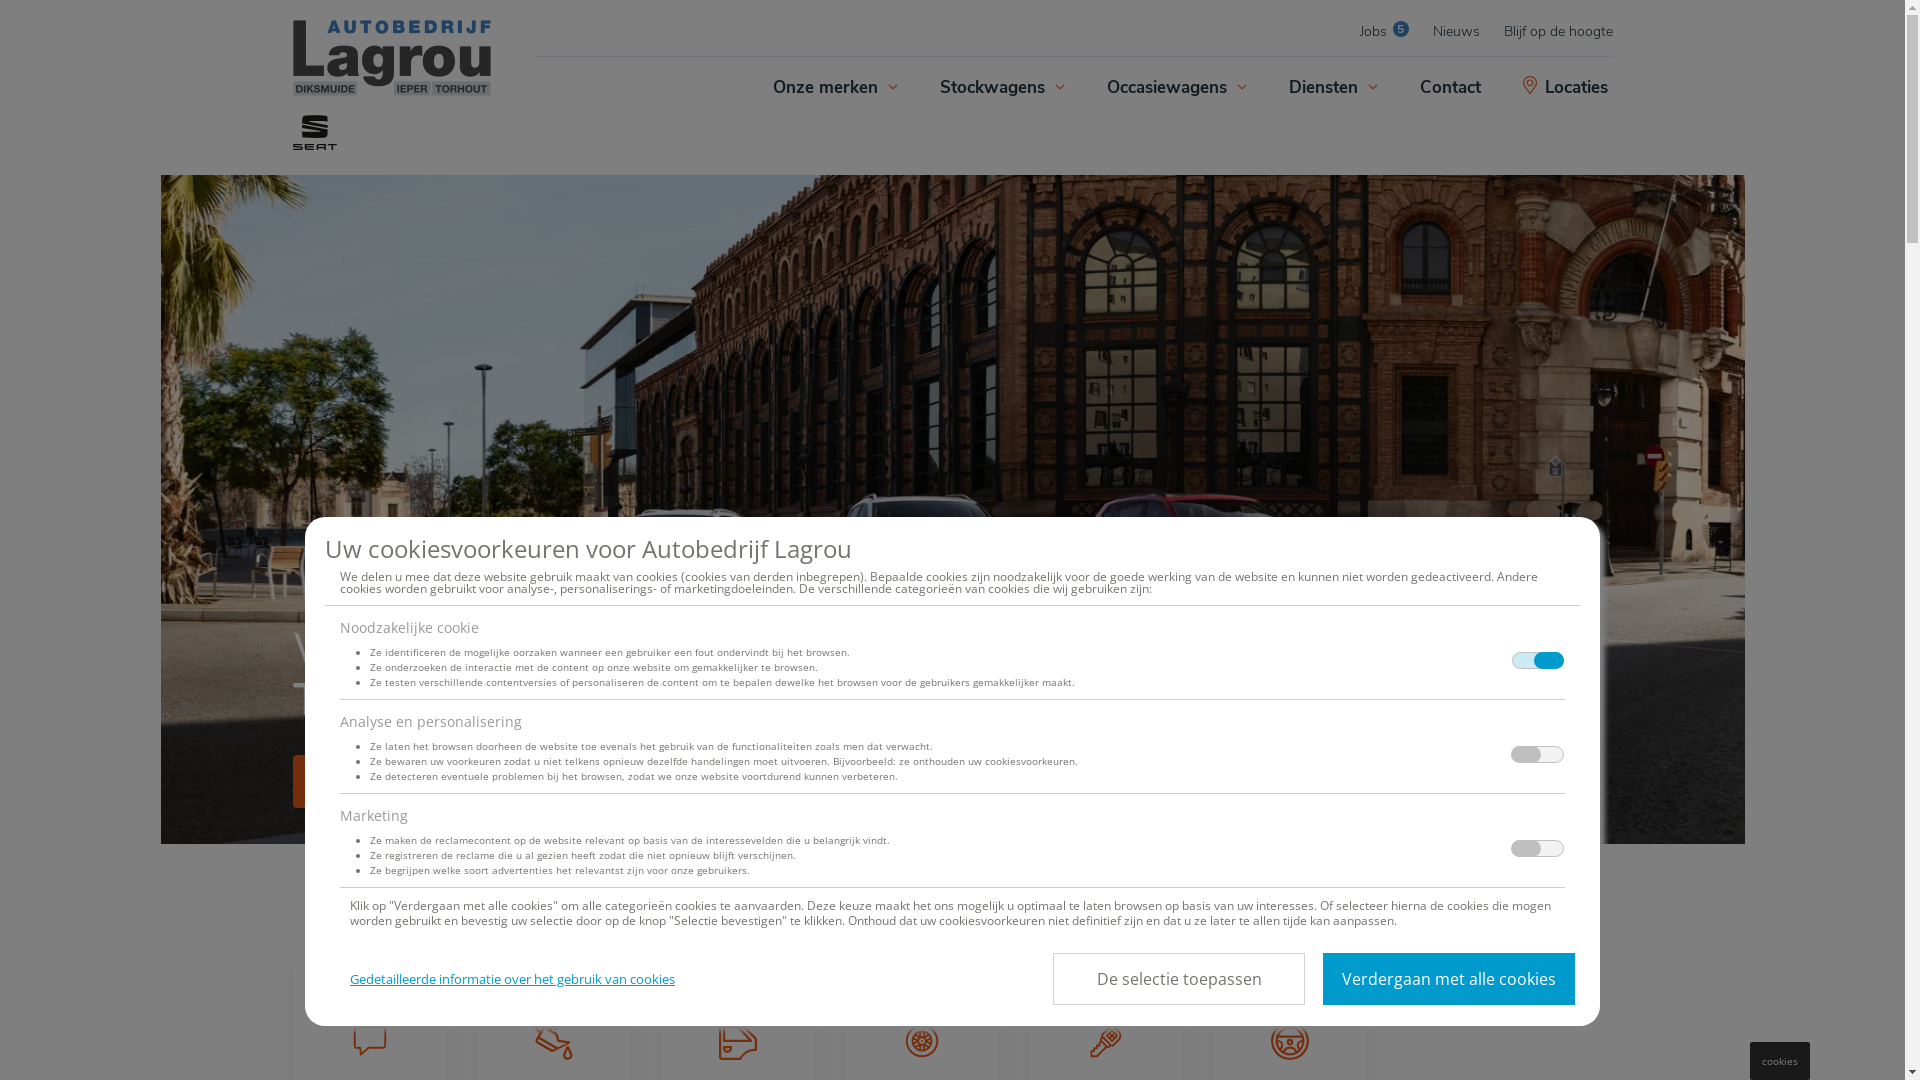 This screenshot has width=1920, height=1080. What do you see at coordinates (1450, 88) in the screenshot?
I see `Contact` at bounding box center [1450, 88].